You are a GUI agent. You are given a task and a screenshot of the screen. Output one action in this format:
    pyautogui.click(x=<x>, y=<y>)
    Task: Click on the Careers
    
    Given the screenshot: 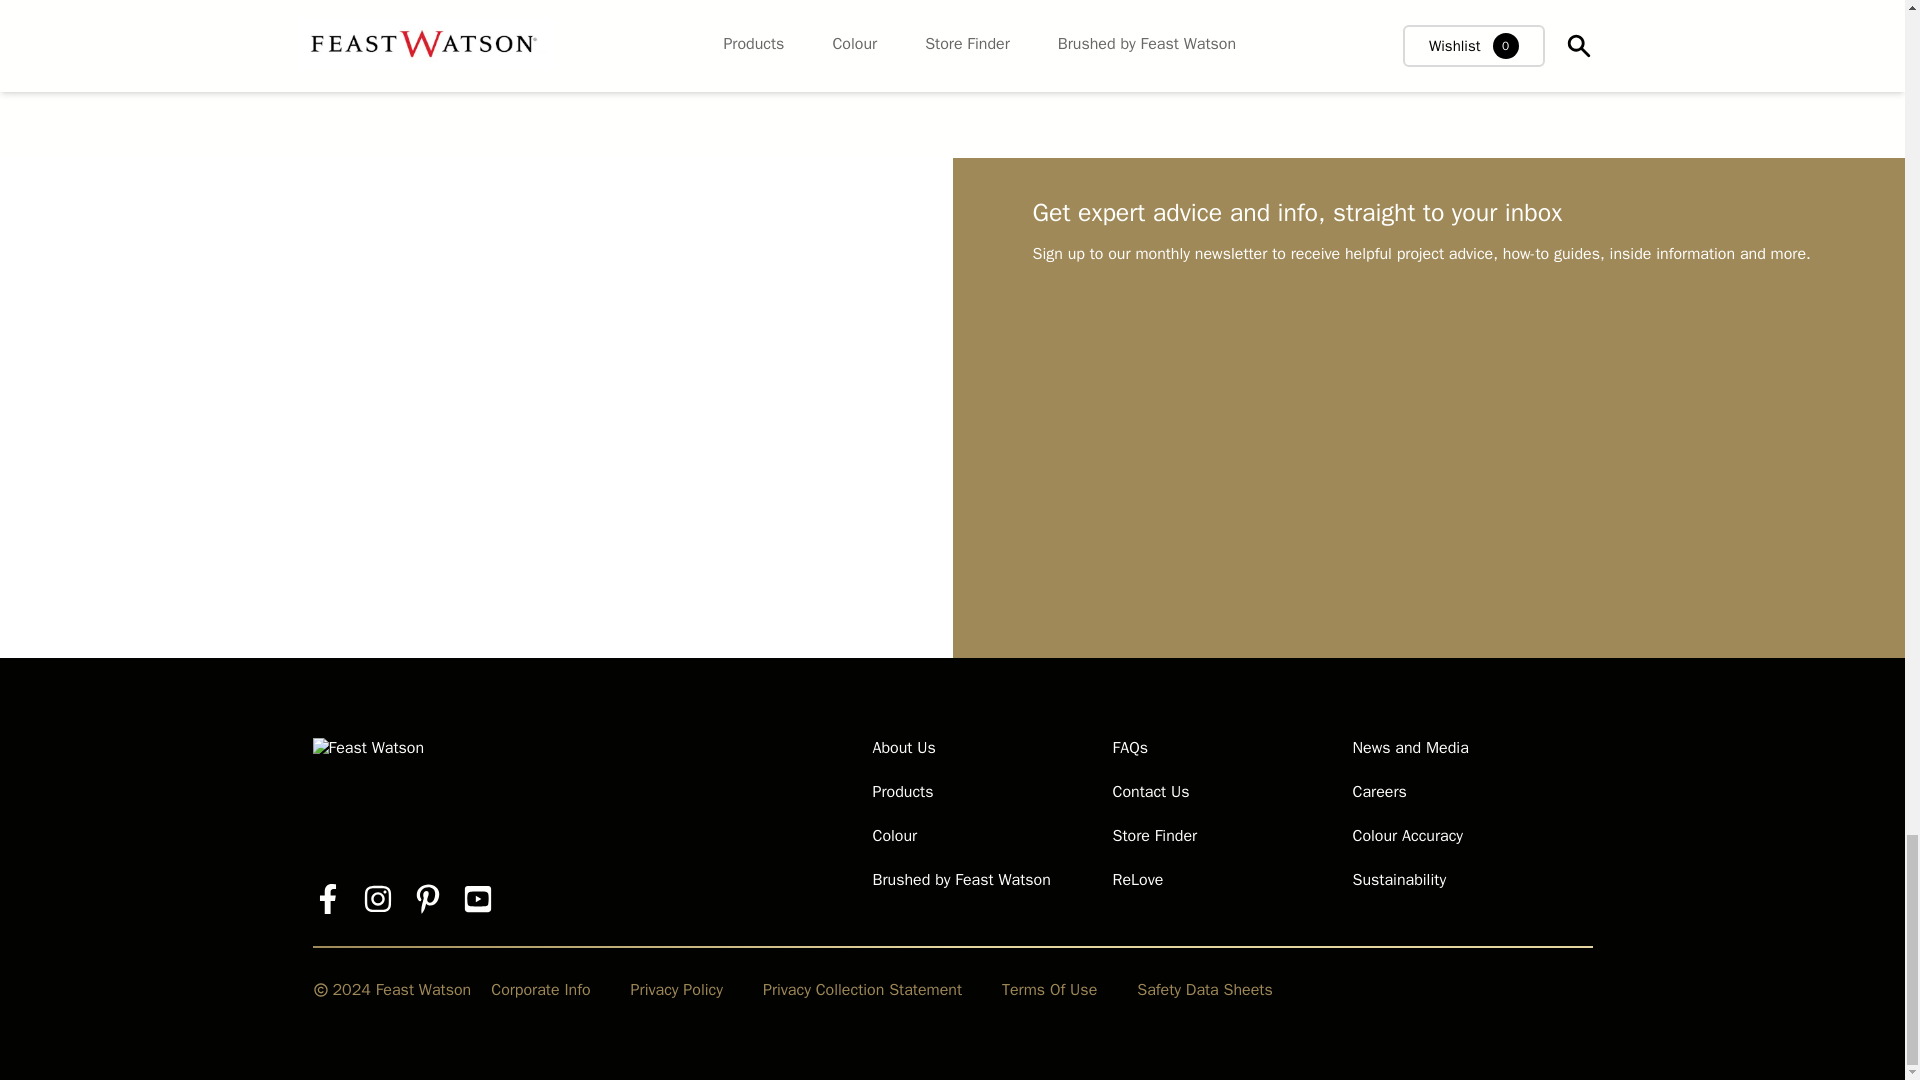 What is the action you would take?
    pyautogui.click(x=1378, y=792)
    